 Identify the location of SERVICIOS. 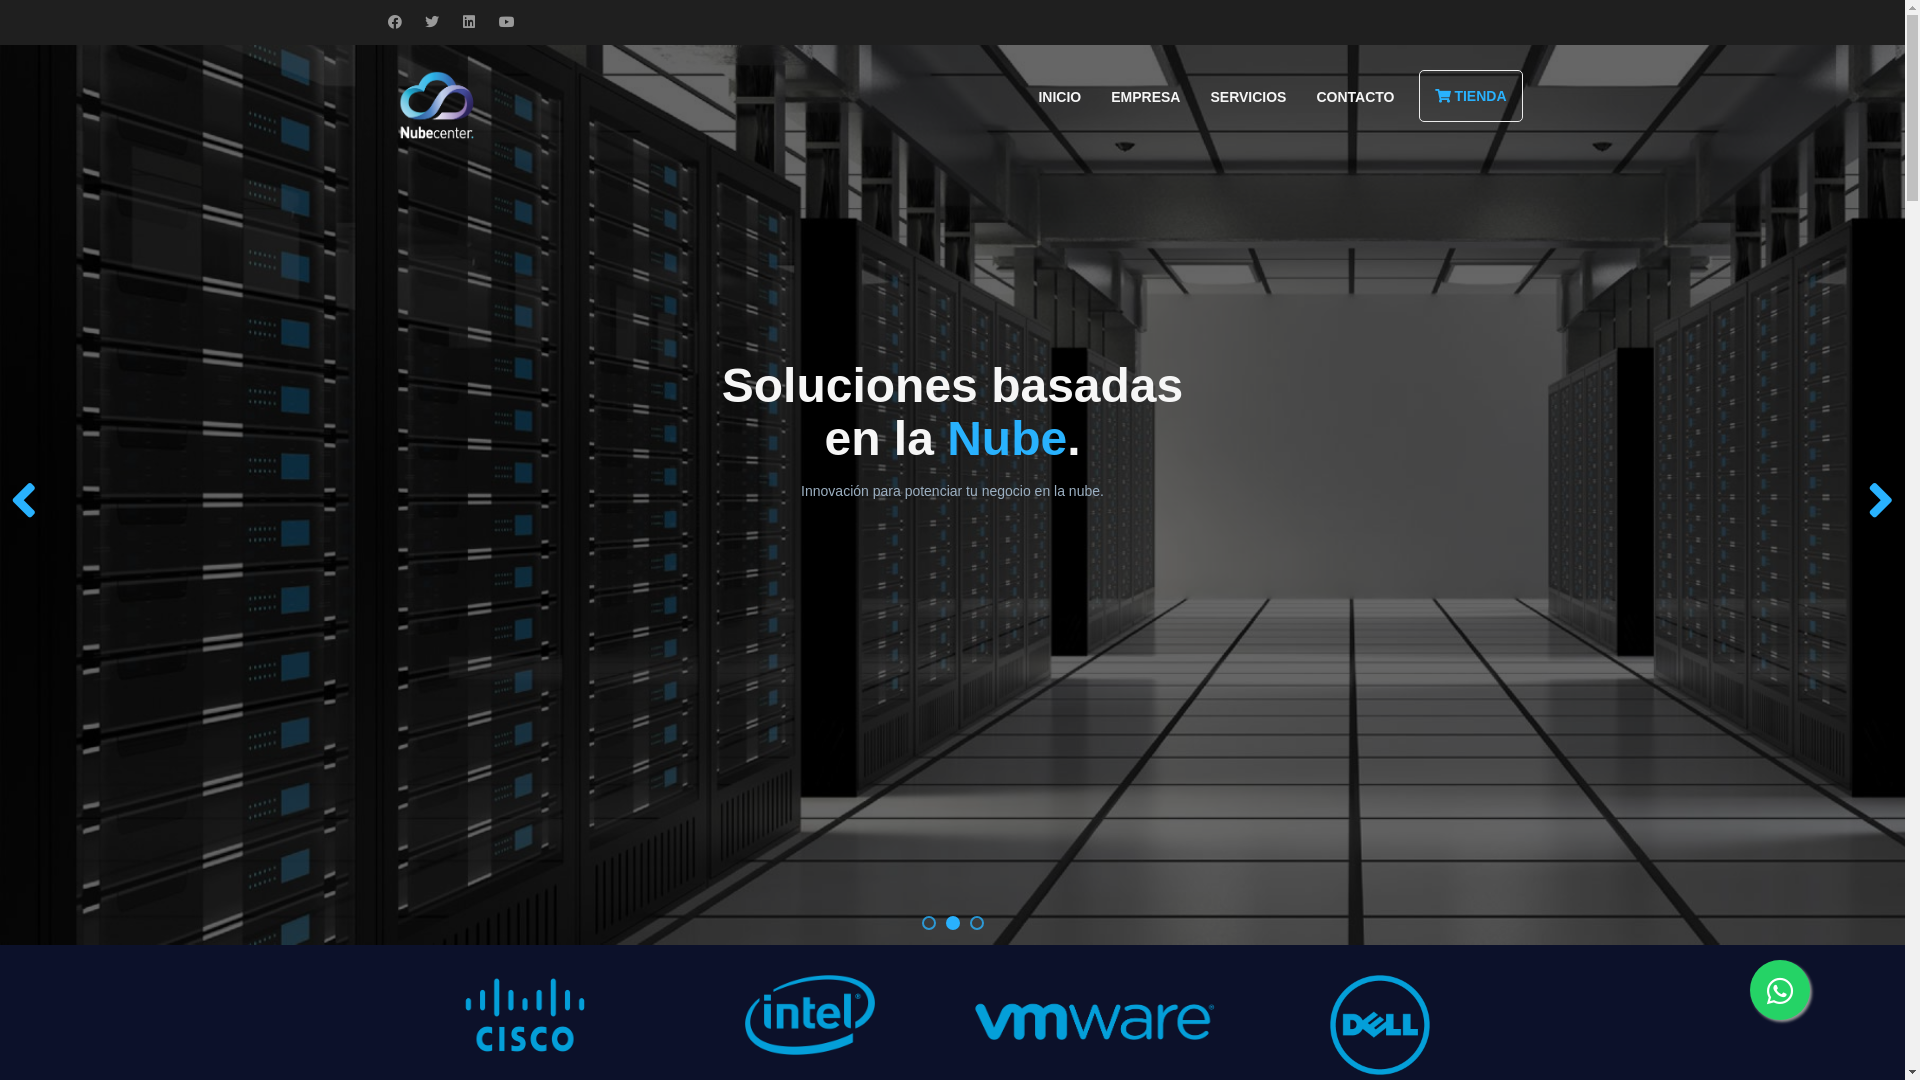
(1248, 97).